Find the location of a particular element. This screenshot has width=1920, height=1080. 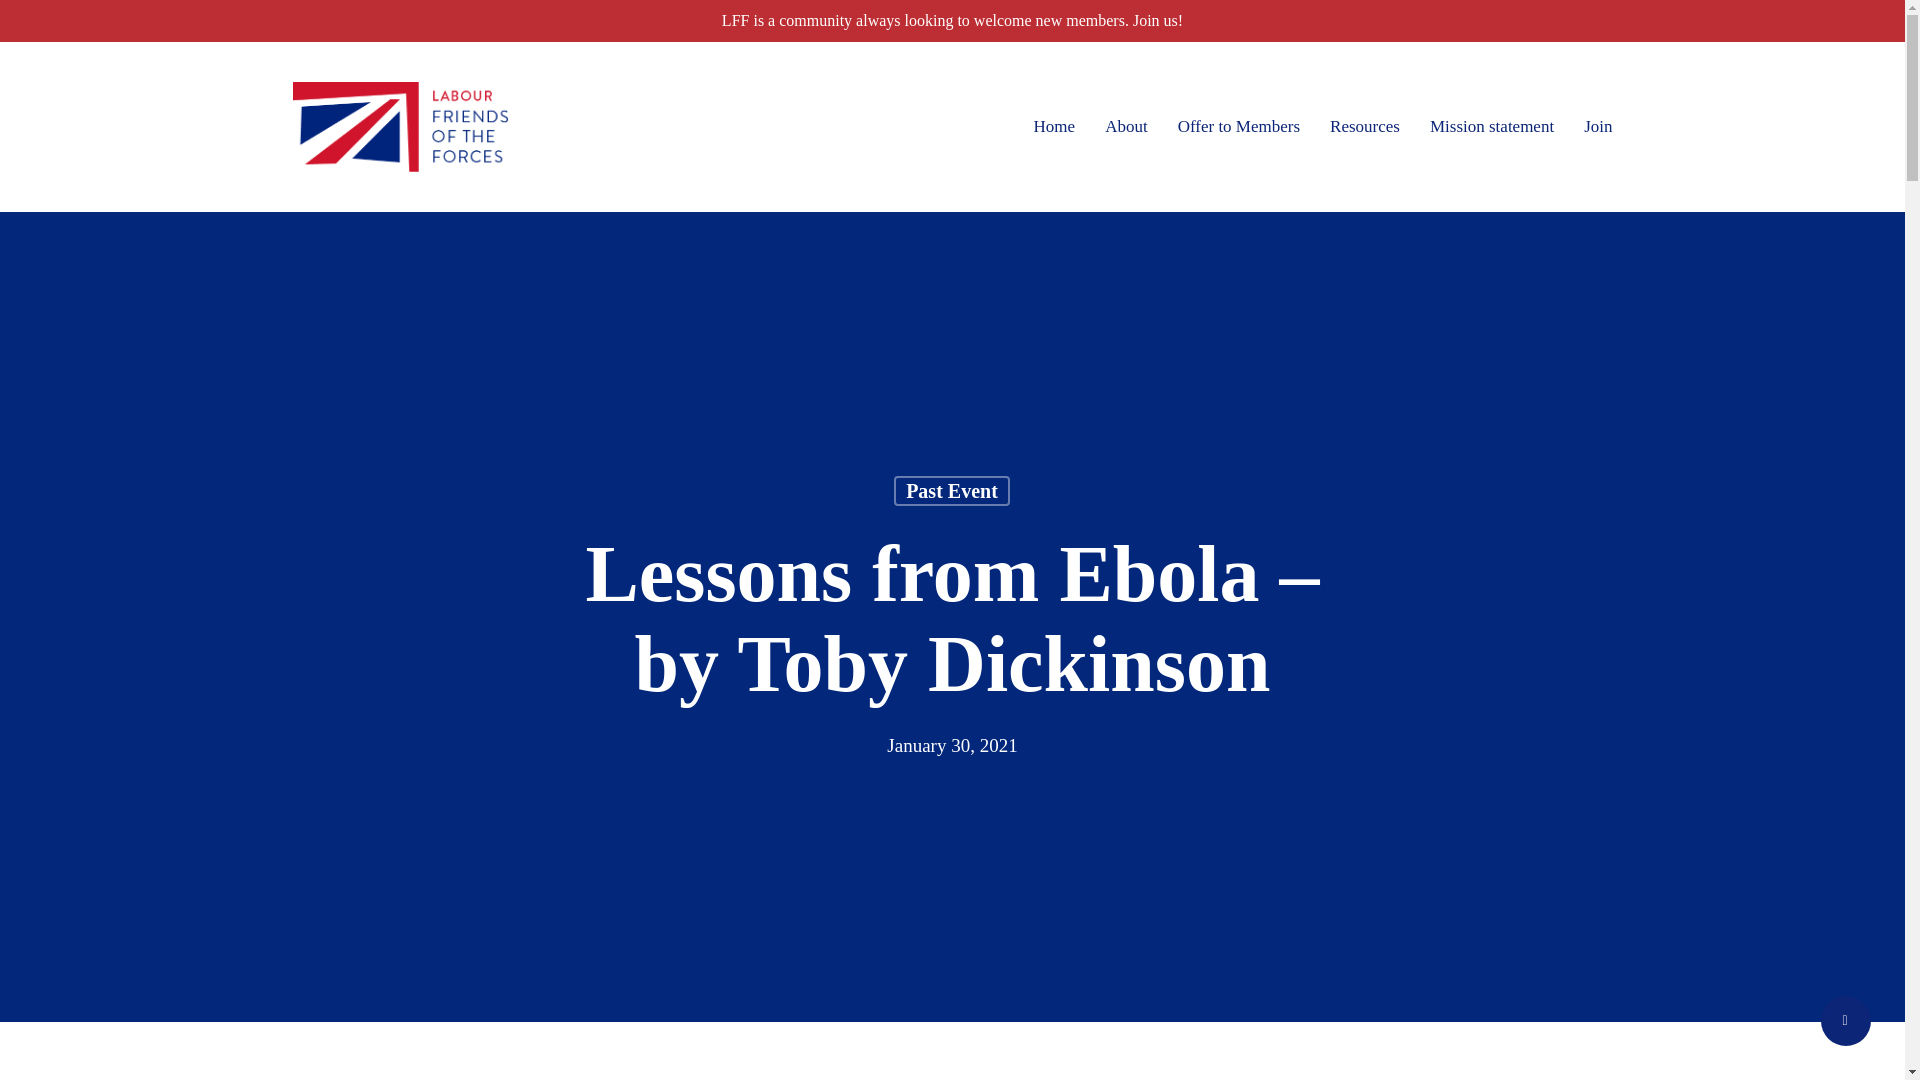

Past Event is located at coordinates (952, 512).